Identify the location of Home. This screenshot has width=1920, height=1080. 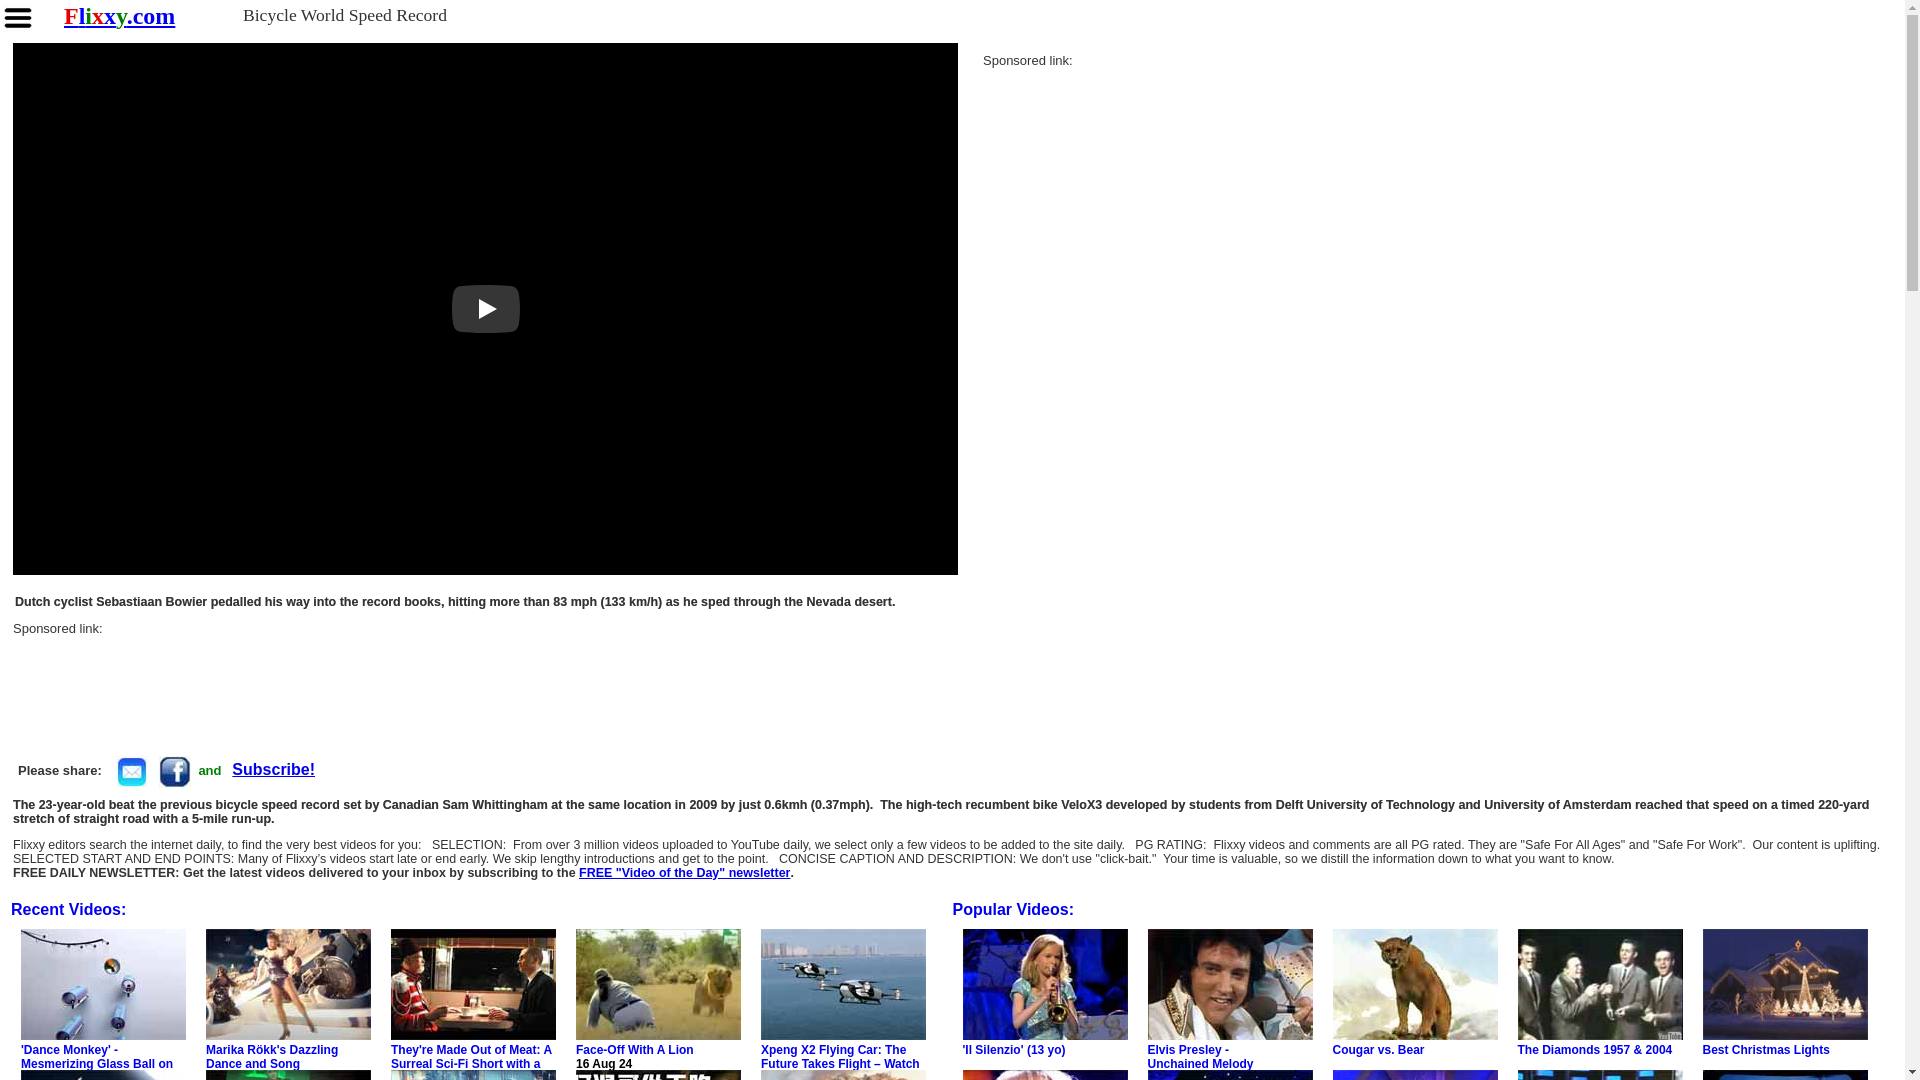
(118, 16).